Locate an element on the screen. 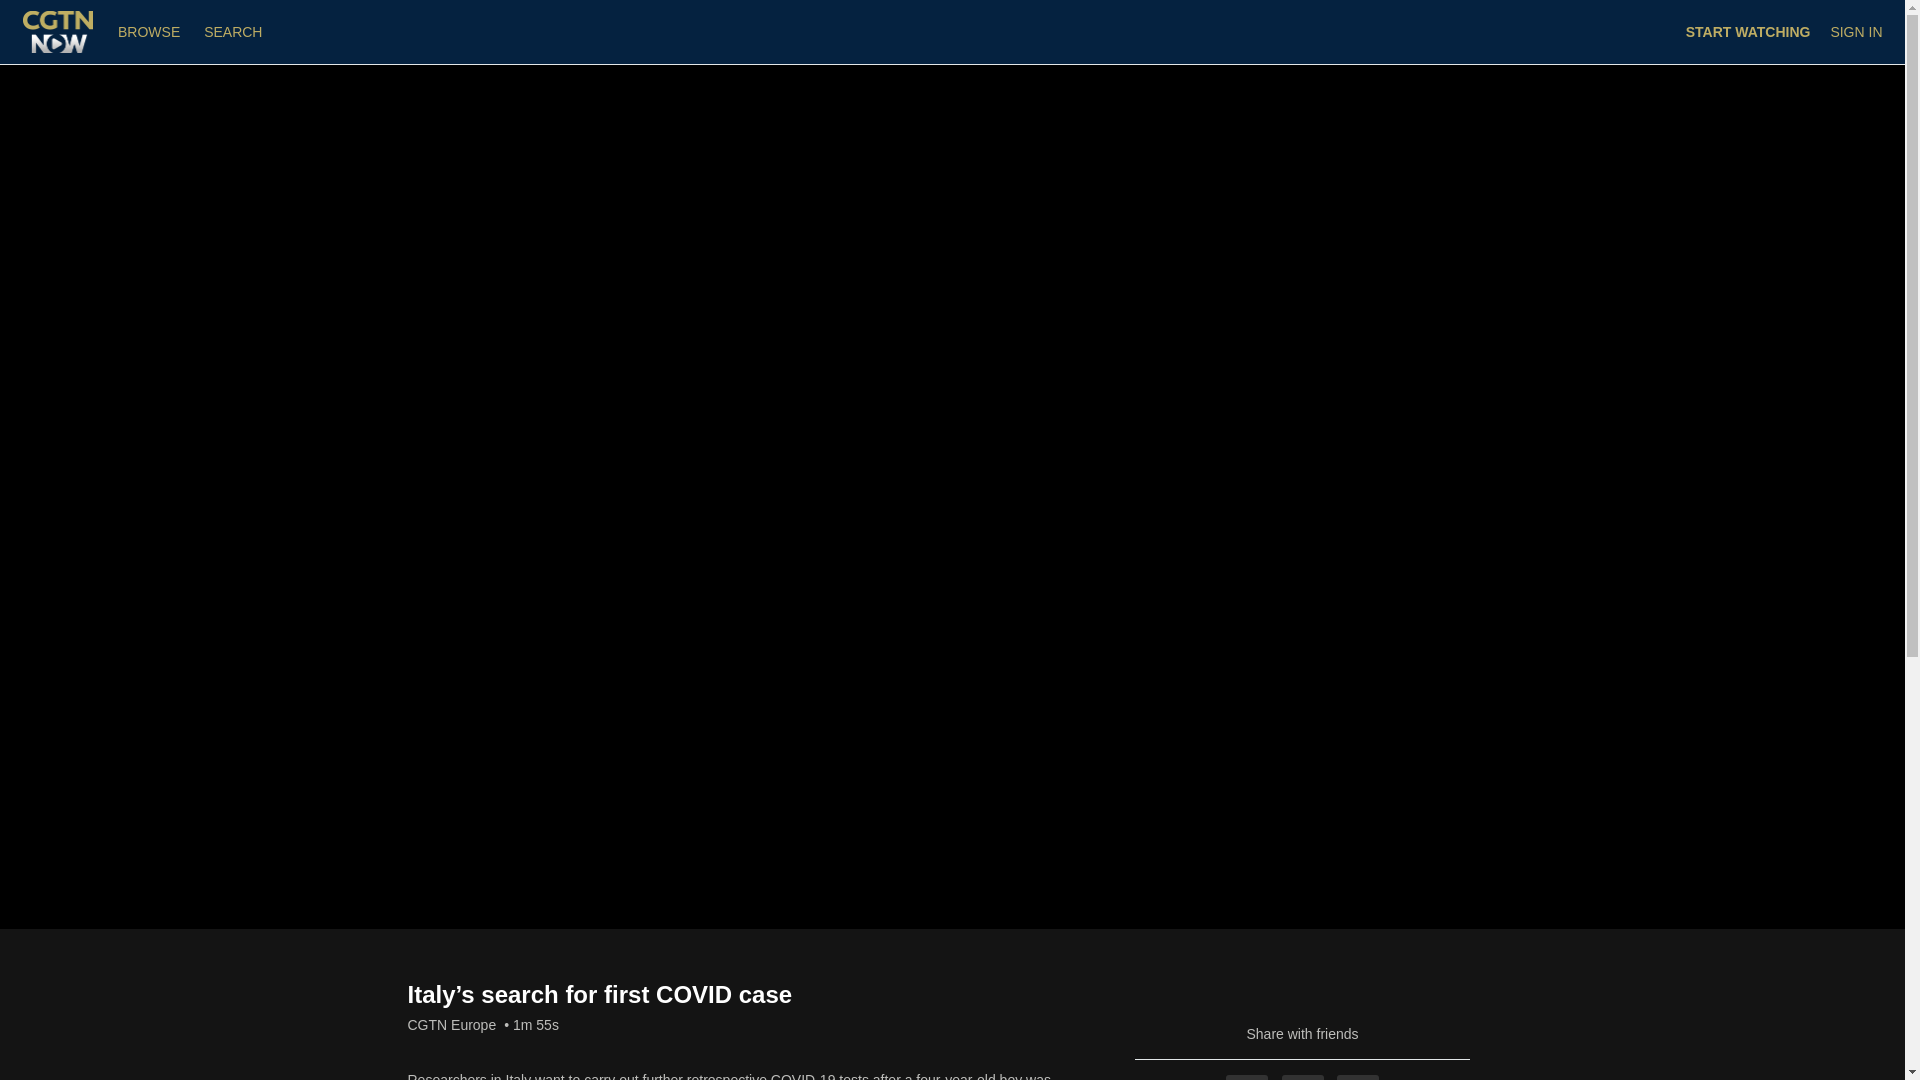 The image size is (1920, 1080). SIGN IN is located at coordinates (1855, 32).